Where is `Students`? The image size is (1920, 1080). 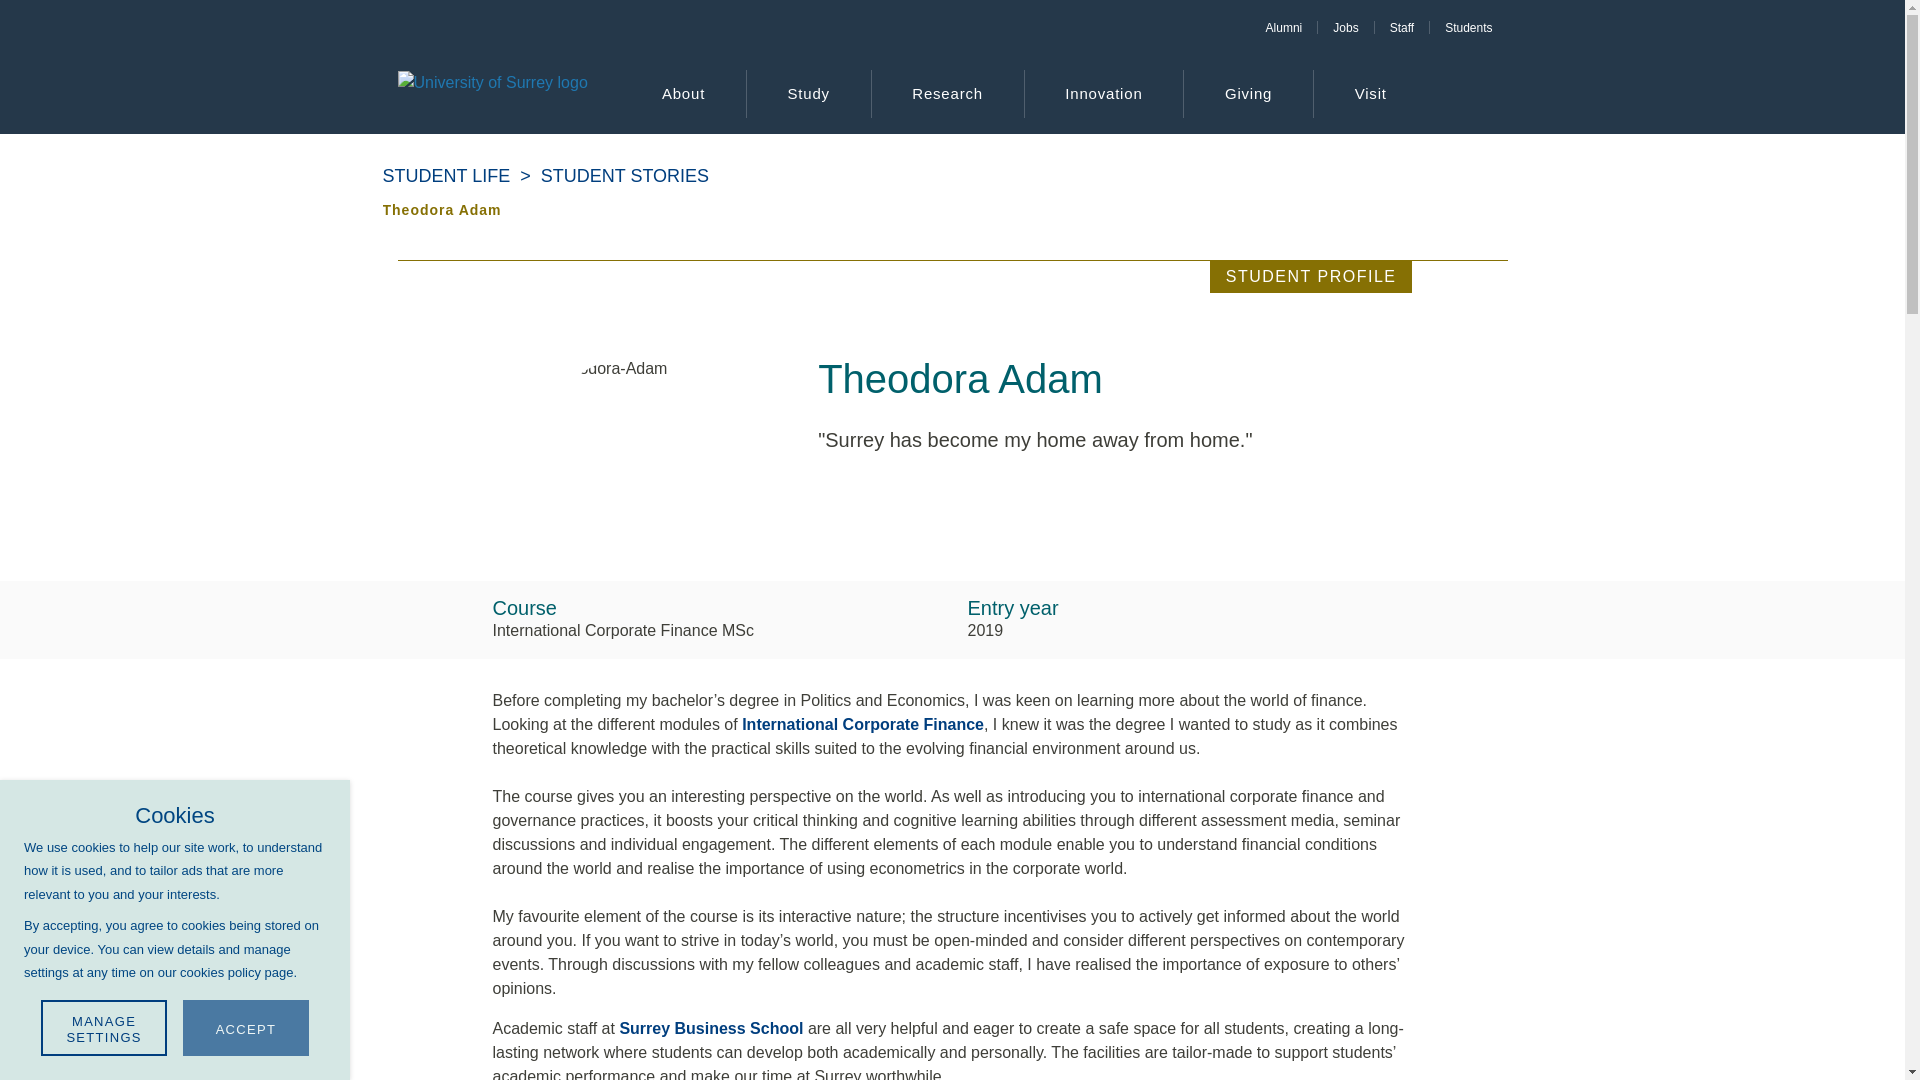 Students is located at coordinates (1468, 26).